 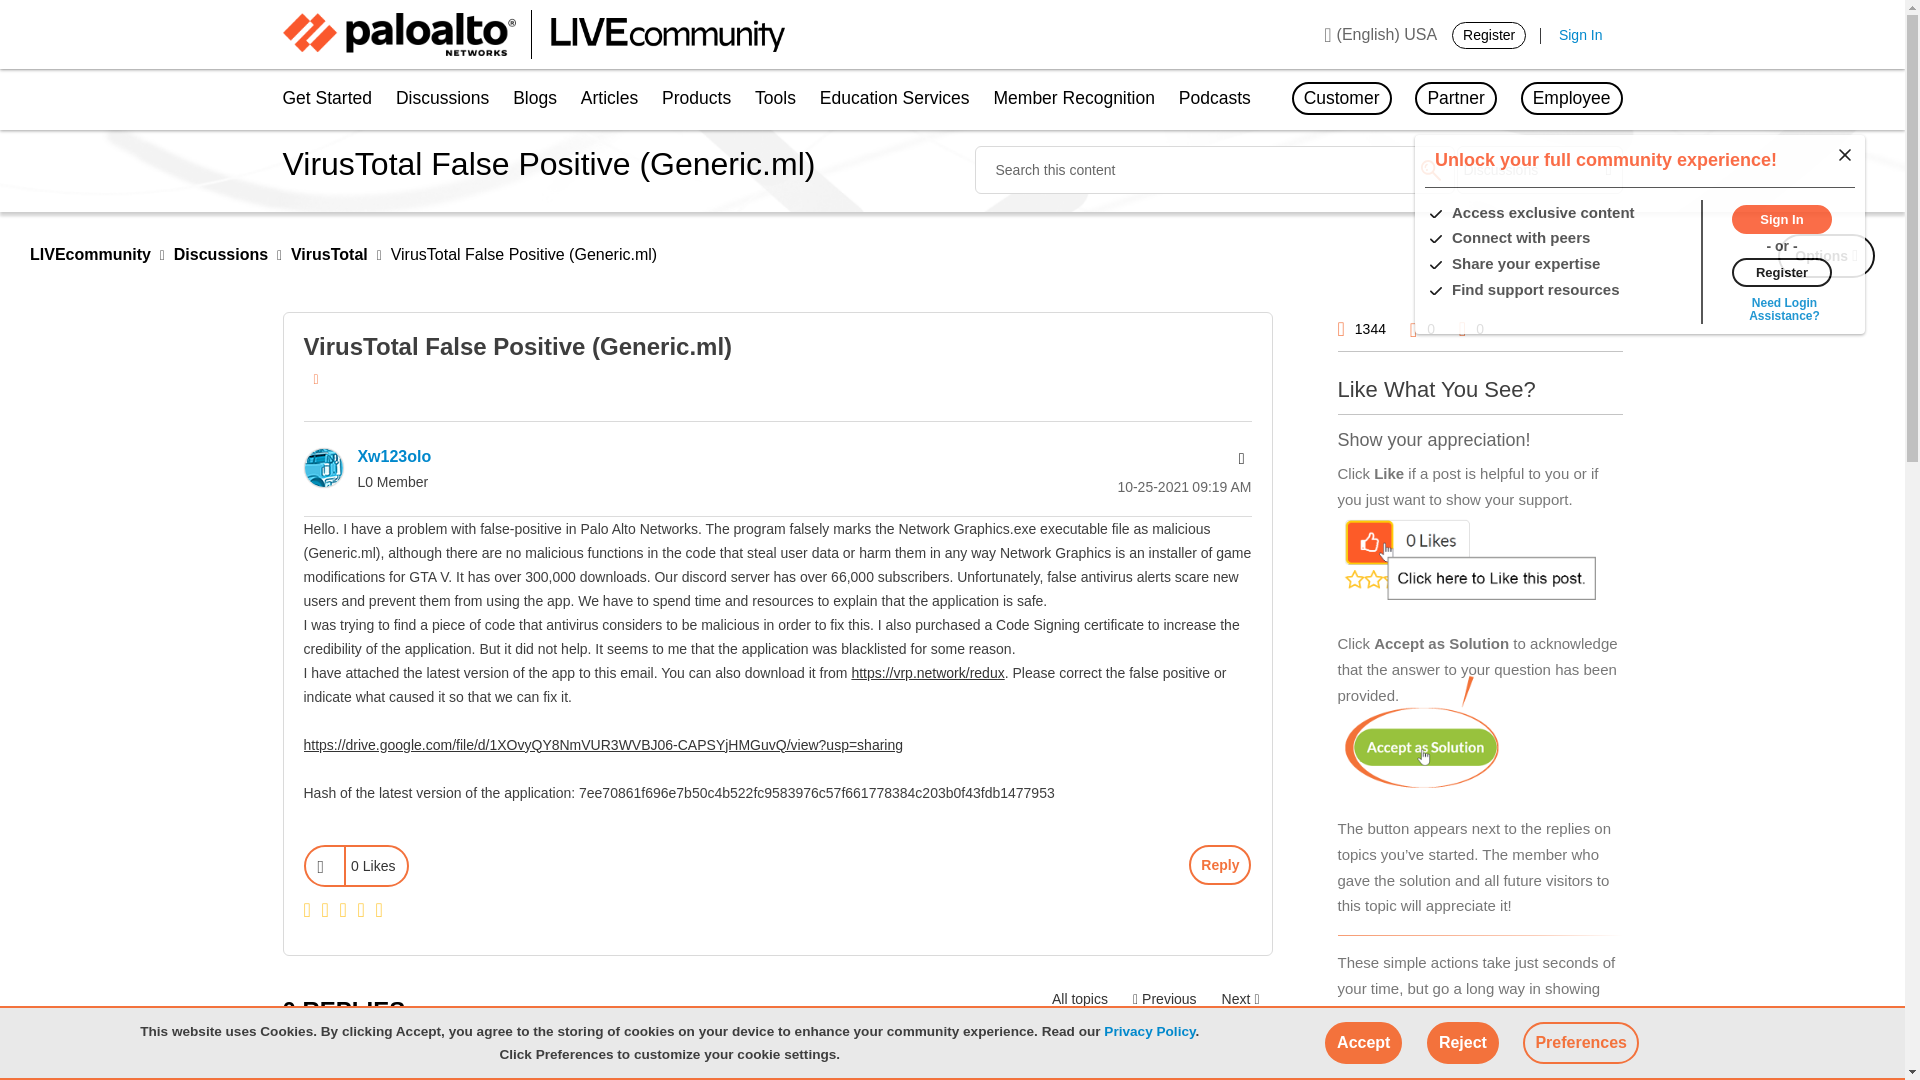 I want to click on Search, so click(x=1213, y=170).